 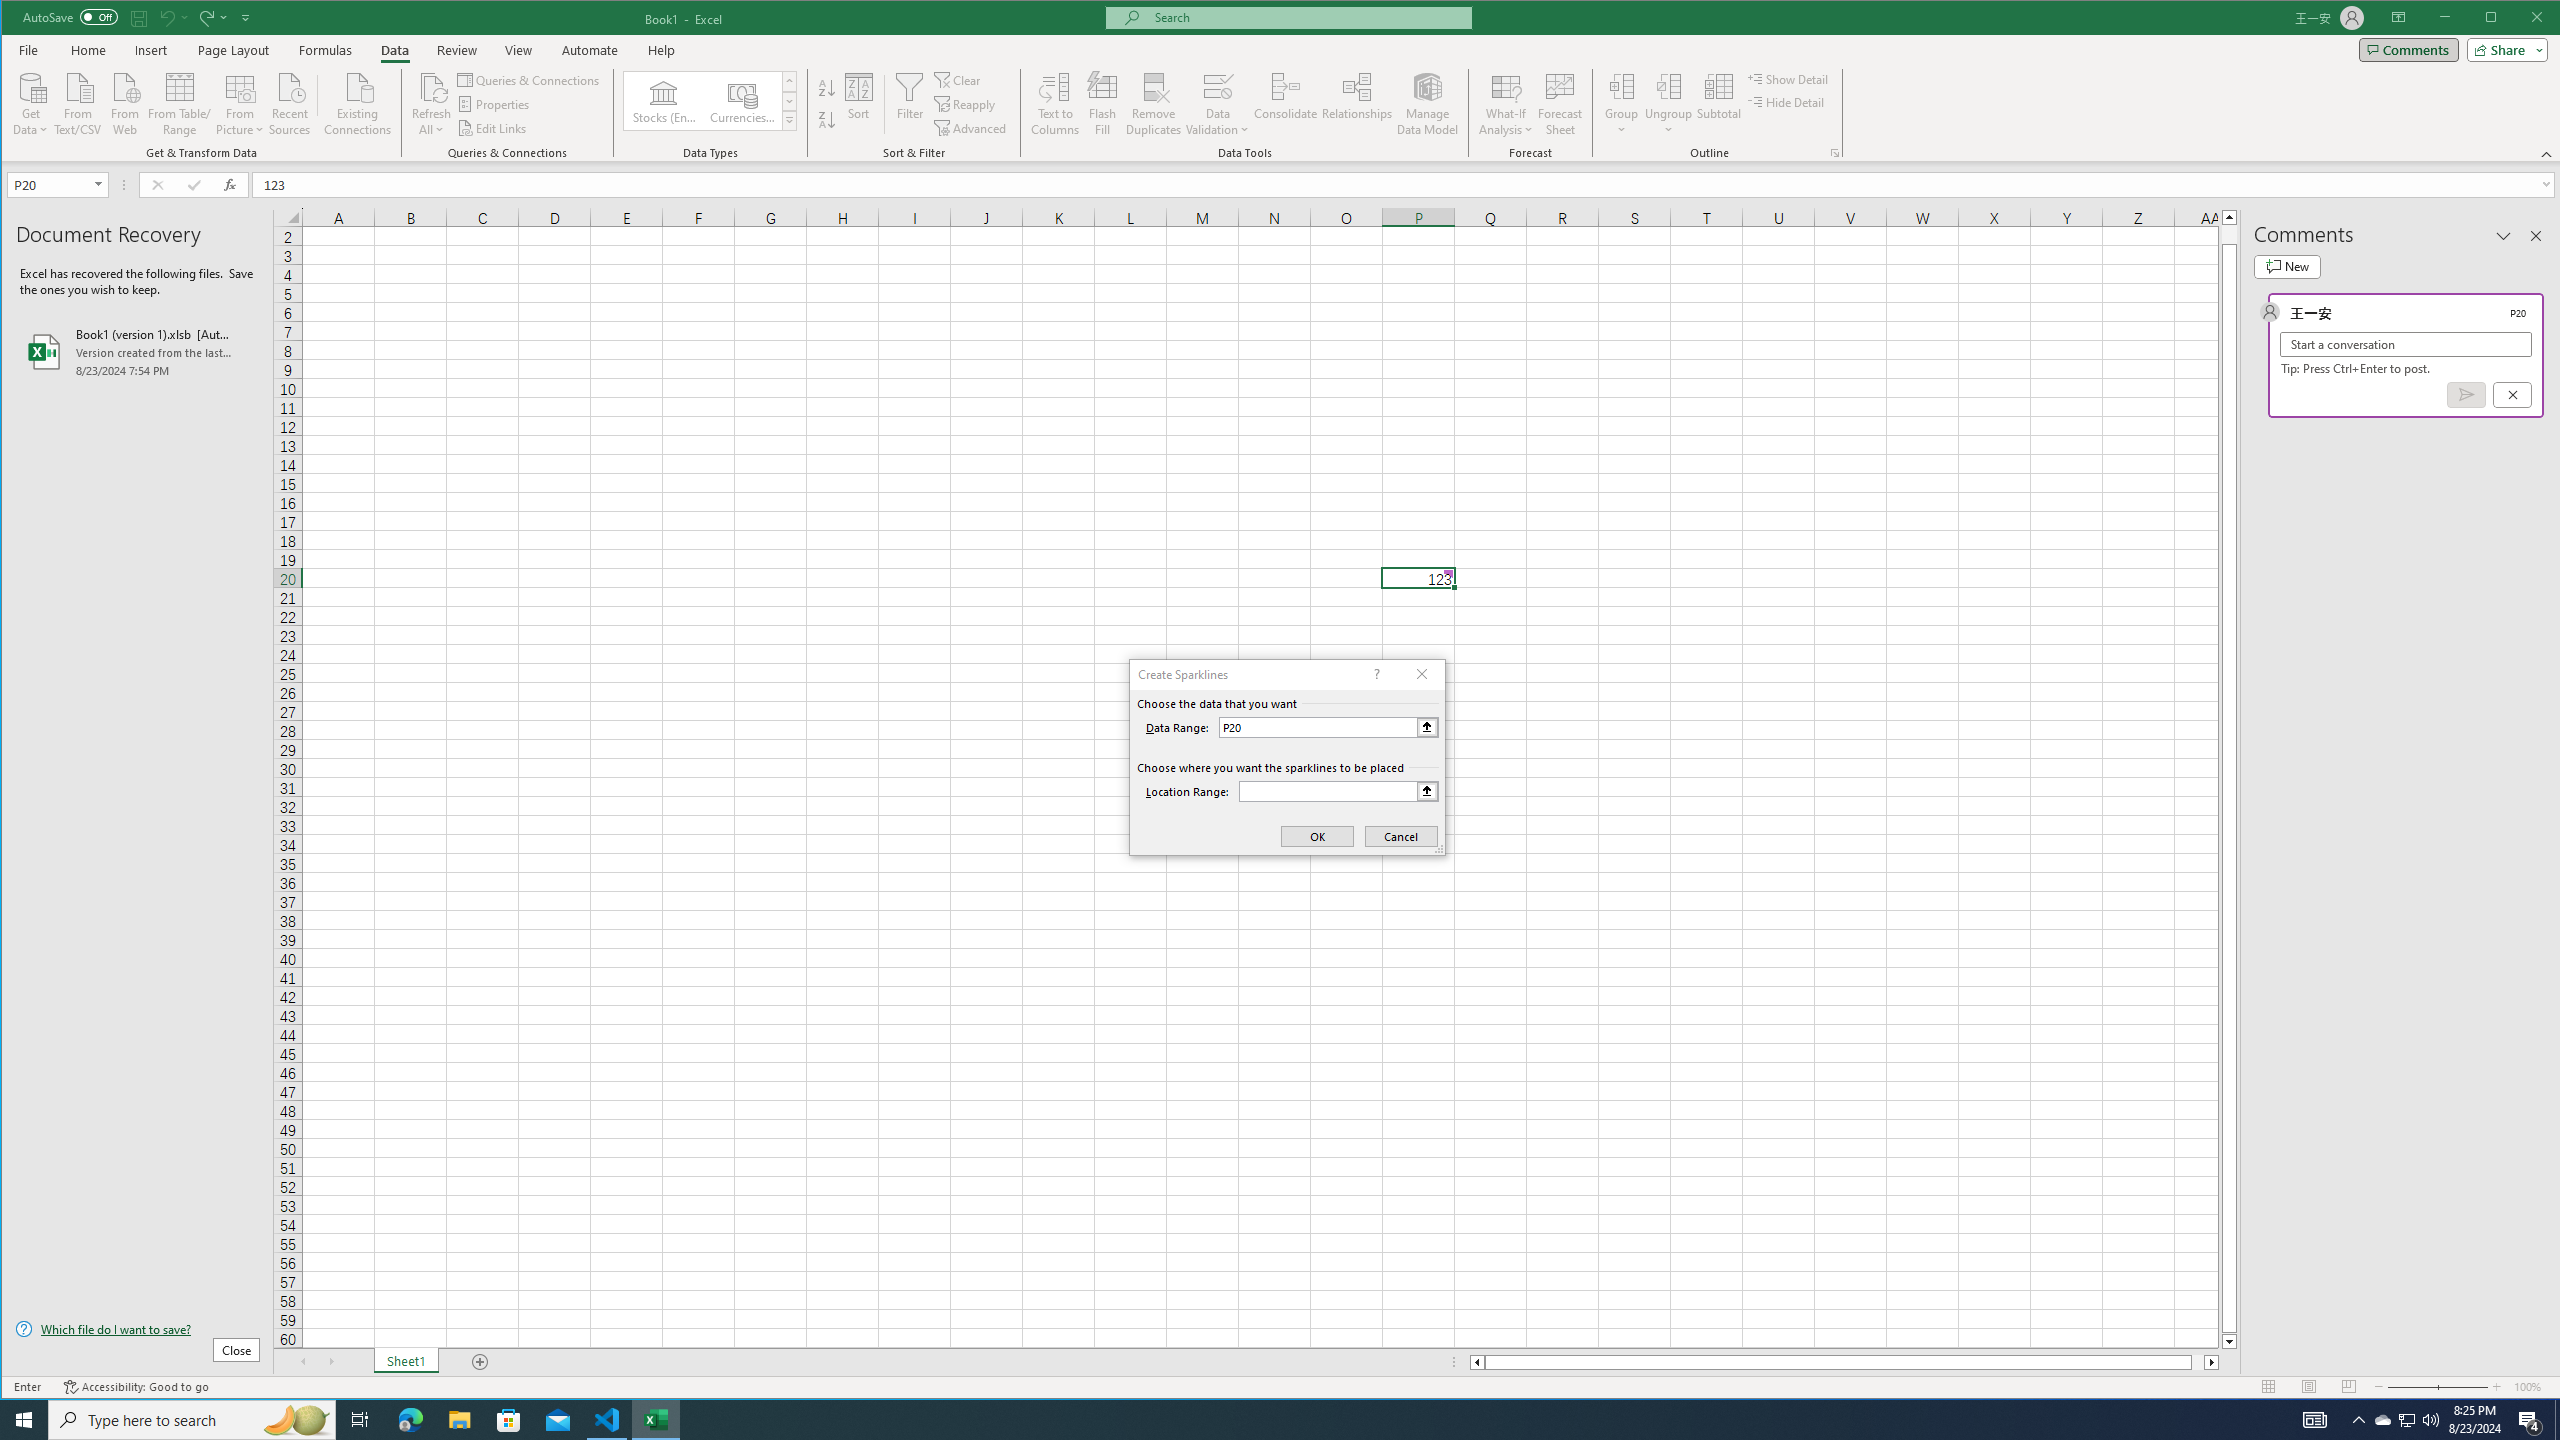 What do you see at coordinates (1056, 104) in the screenshot?
I see `Text to Columns...` at bounding box center [1056, 104].